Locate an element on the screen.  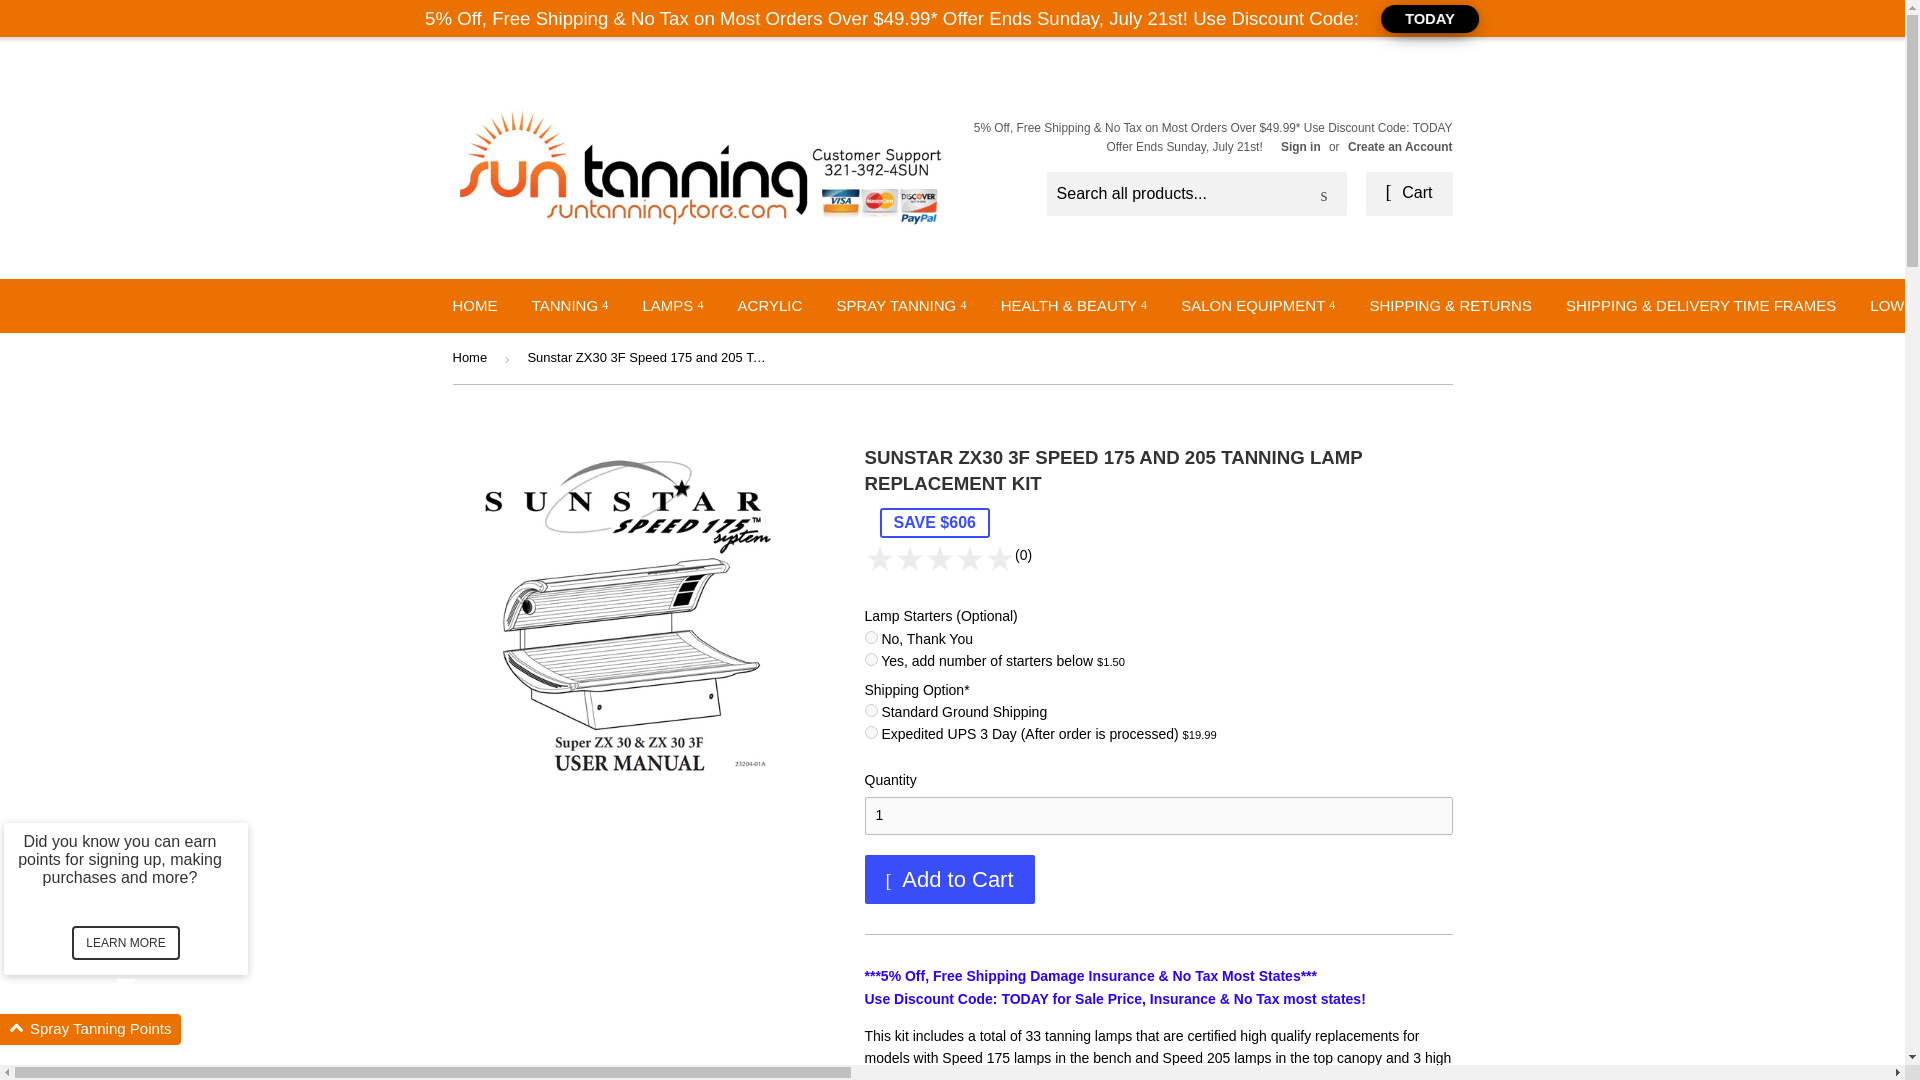
Search is located at coordinates (1324, 194).